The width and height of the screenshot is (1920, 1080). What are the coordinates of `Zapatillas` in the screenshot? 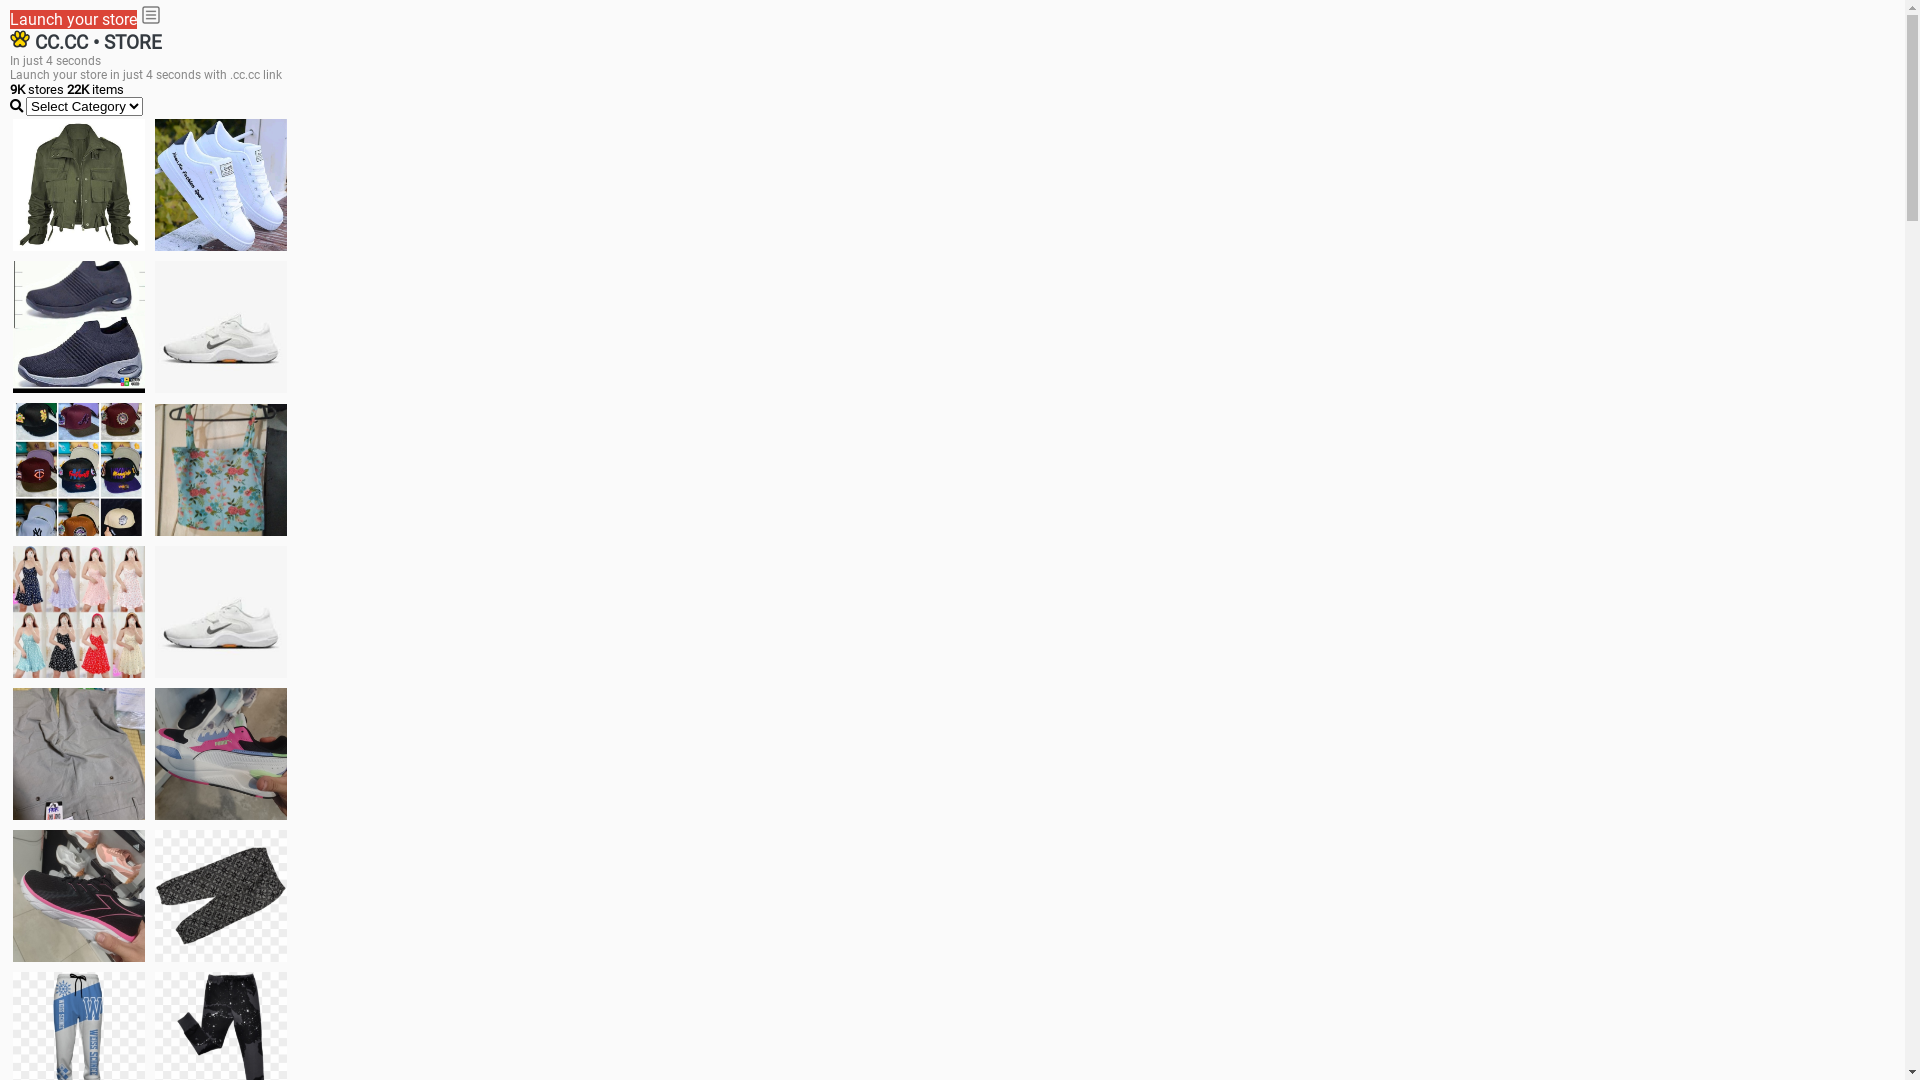 It's located at (79, 896).